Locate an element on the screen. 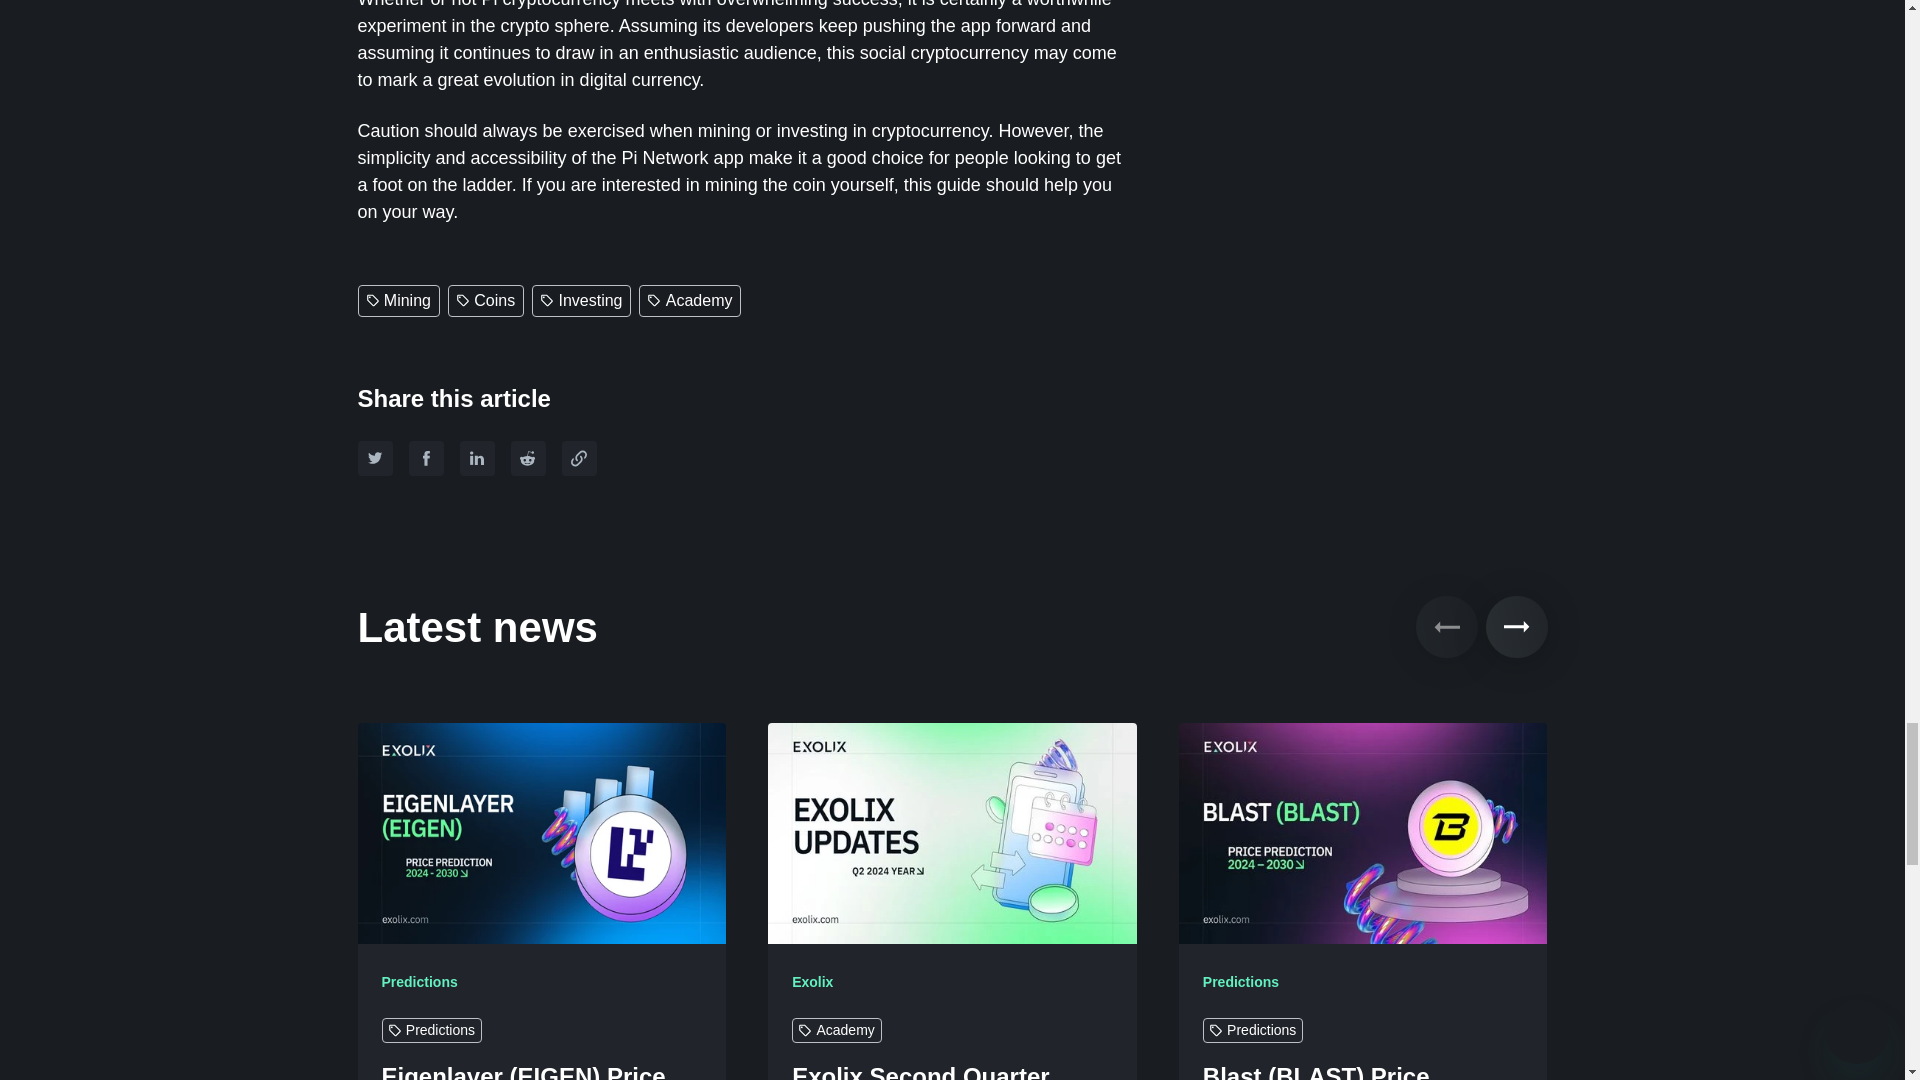 The image size is (1920, 1080). Share on Facebook is located at coordinates (425, 458).